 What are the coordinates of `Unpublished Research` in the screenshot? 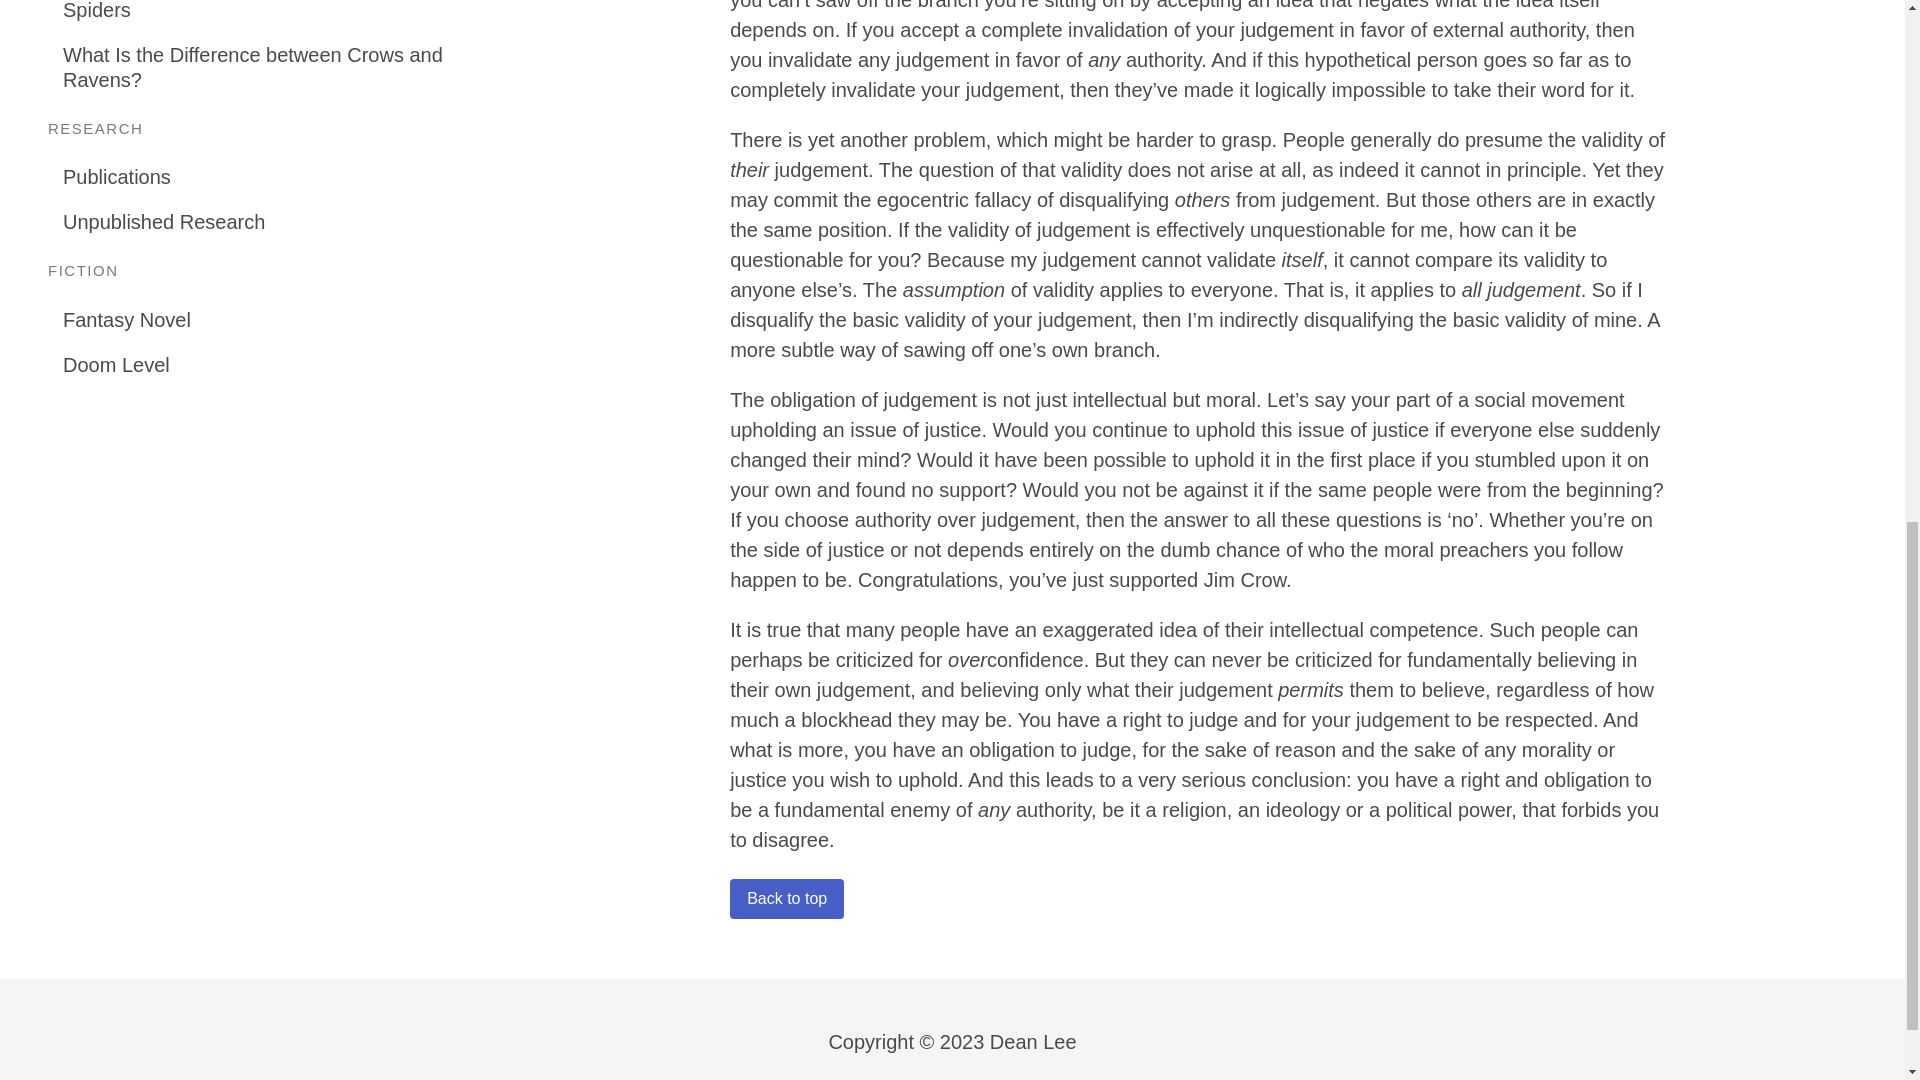 It's located at (257, 222).